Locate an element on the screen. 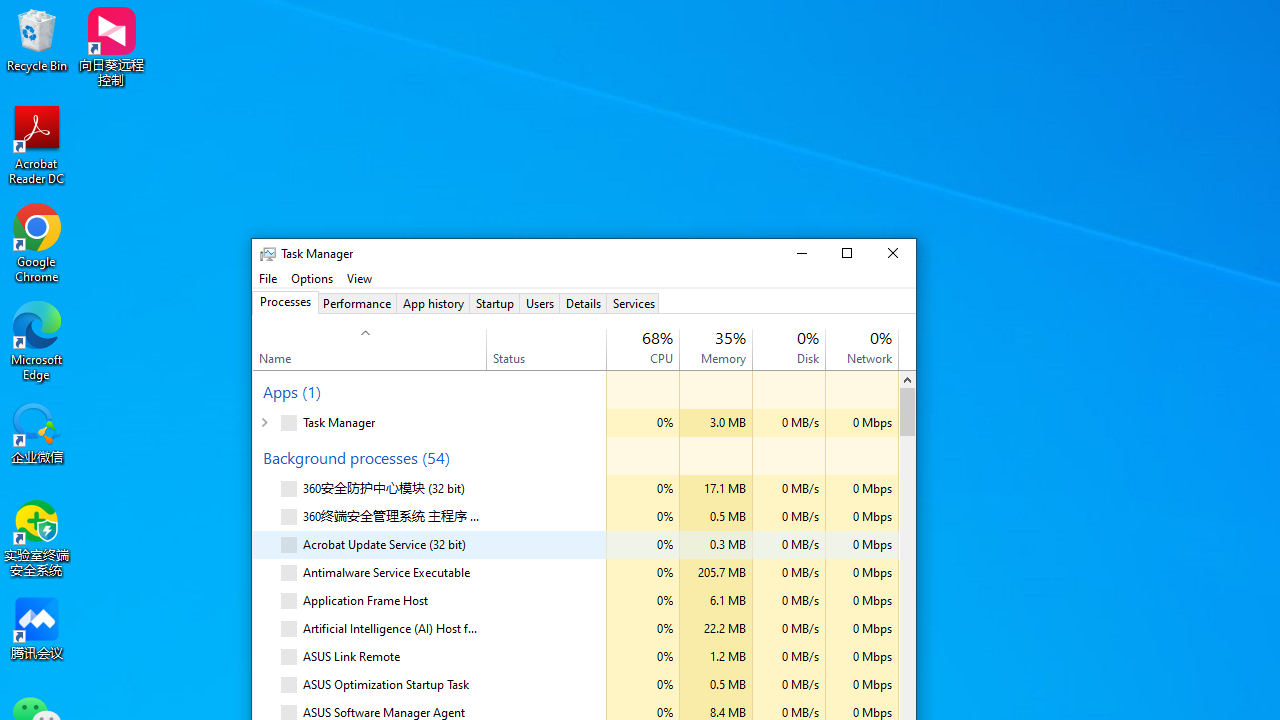 The height and width of the screenshot is (720, 1280). 0% is located at coordinates (880, 336).